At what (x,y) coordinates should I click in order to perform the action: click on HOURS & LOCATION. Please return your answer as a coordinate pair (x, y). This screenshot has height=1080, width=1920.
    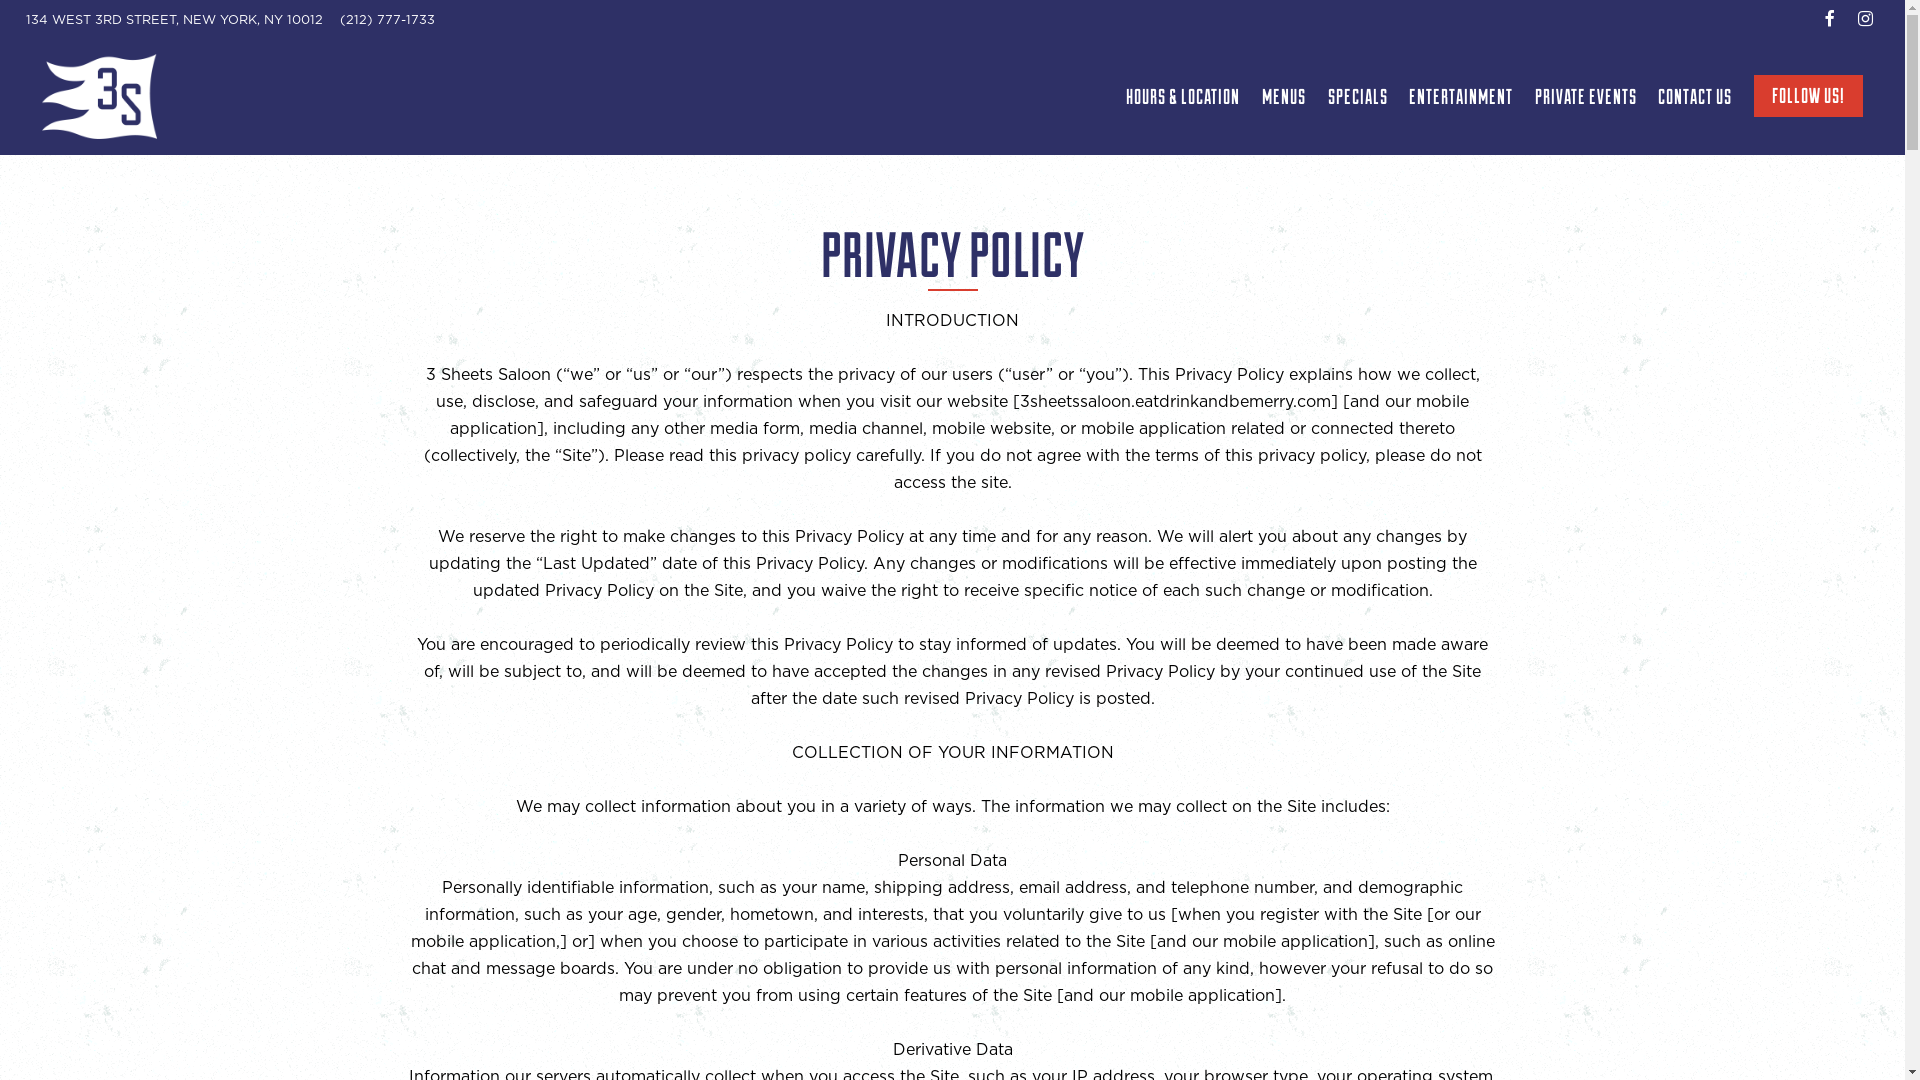
    Looking at the image, I should click on (1184, 96).